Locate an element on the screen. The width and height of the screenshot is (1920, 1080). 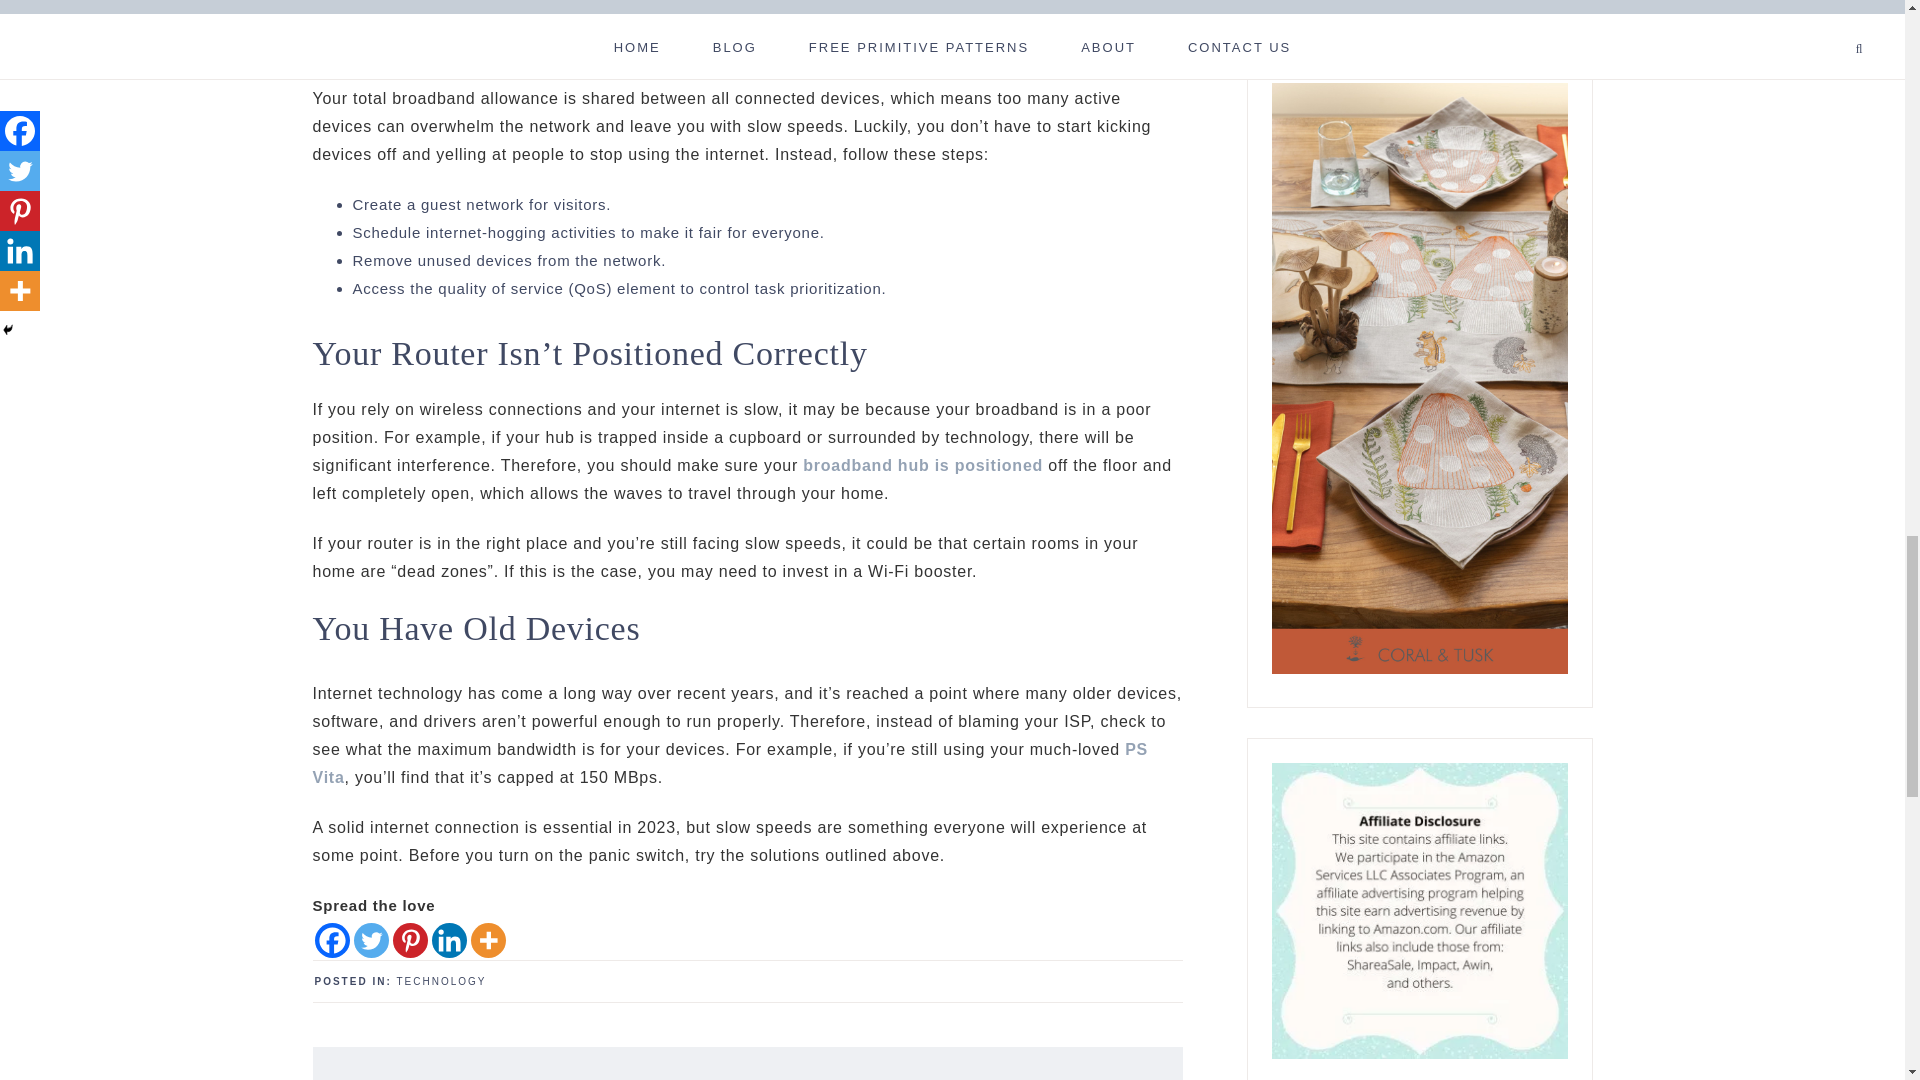
Facebook is located at coordinates (332, 940).